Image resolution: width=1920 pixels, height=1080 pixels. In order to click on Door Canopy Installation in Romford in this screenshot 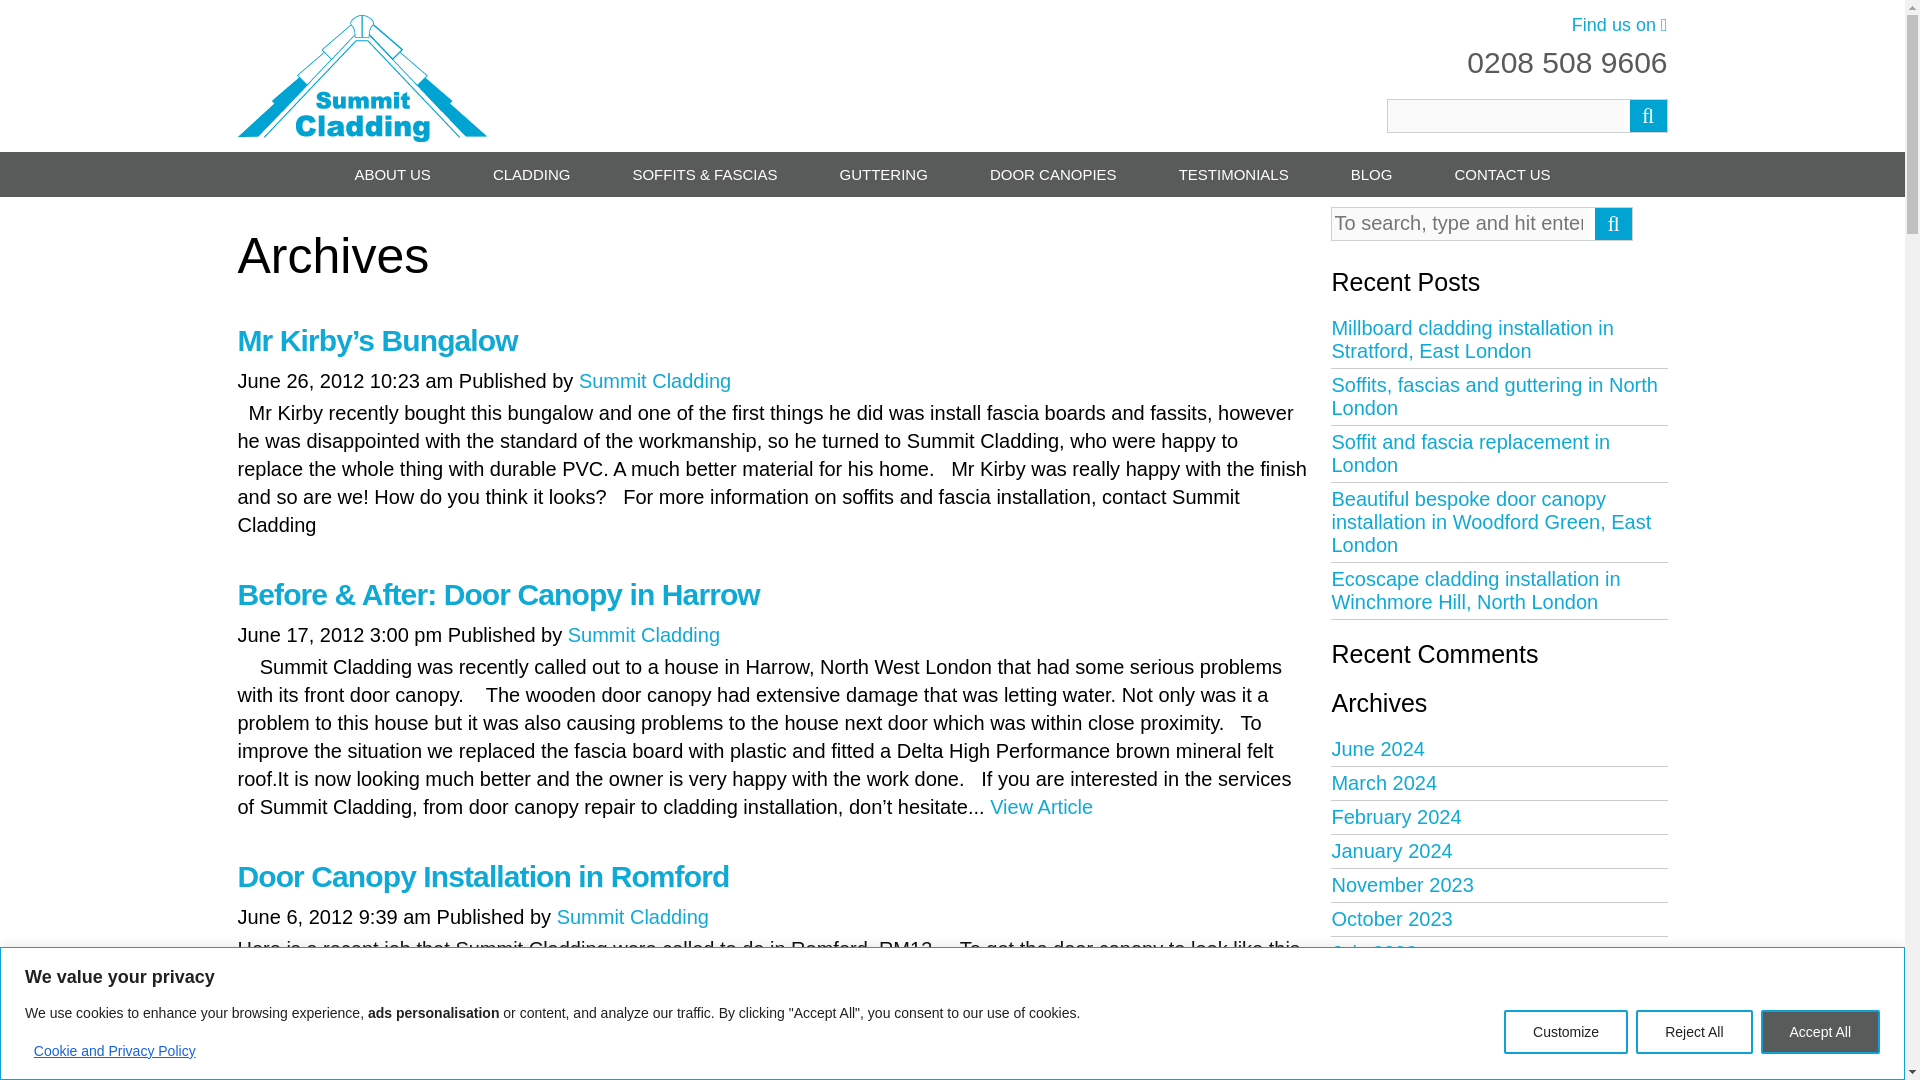, I will do `click(484, 876)`.